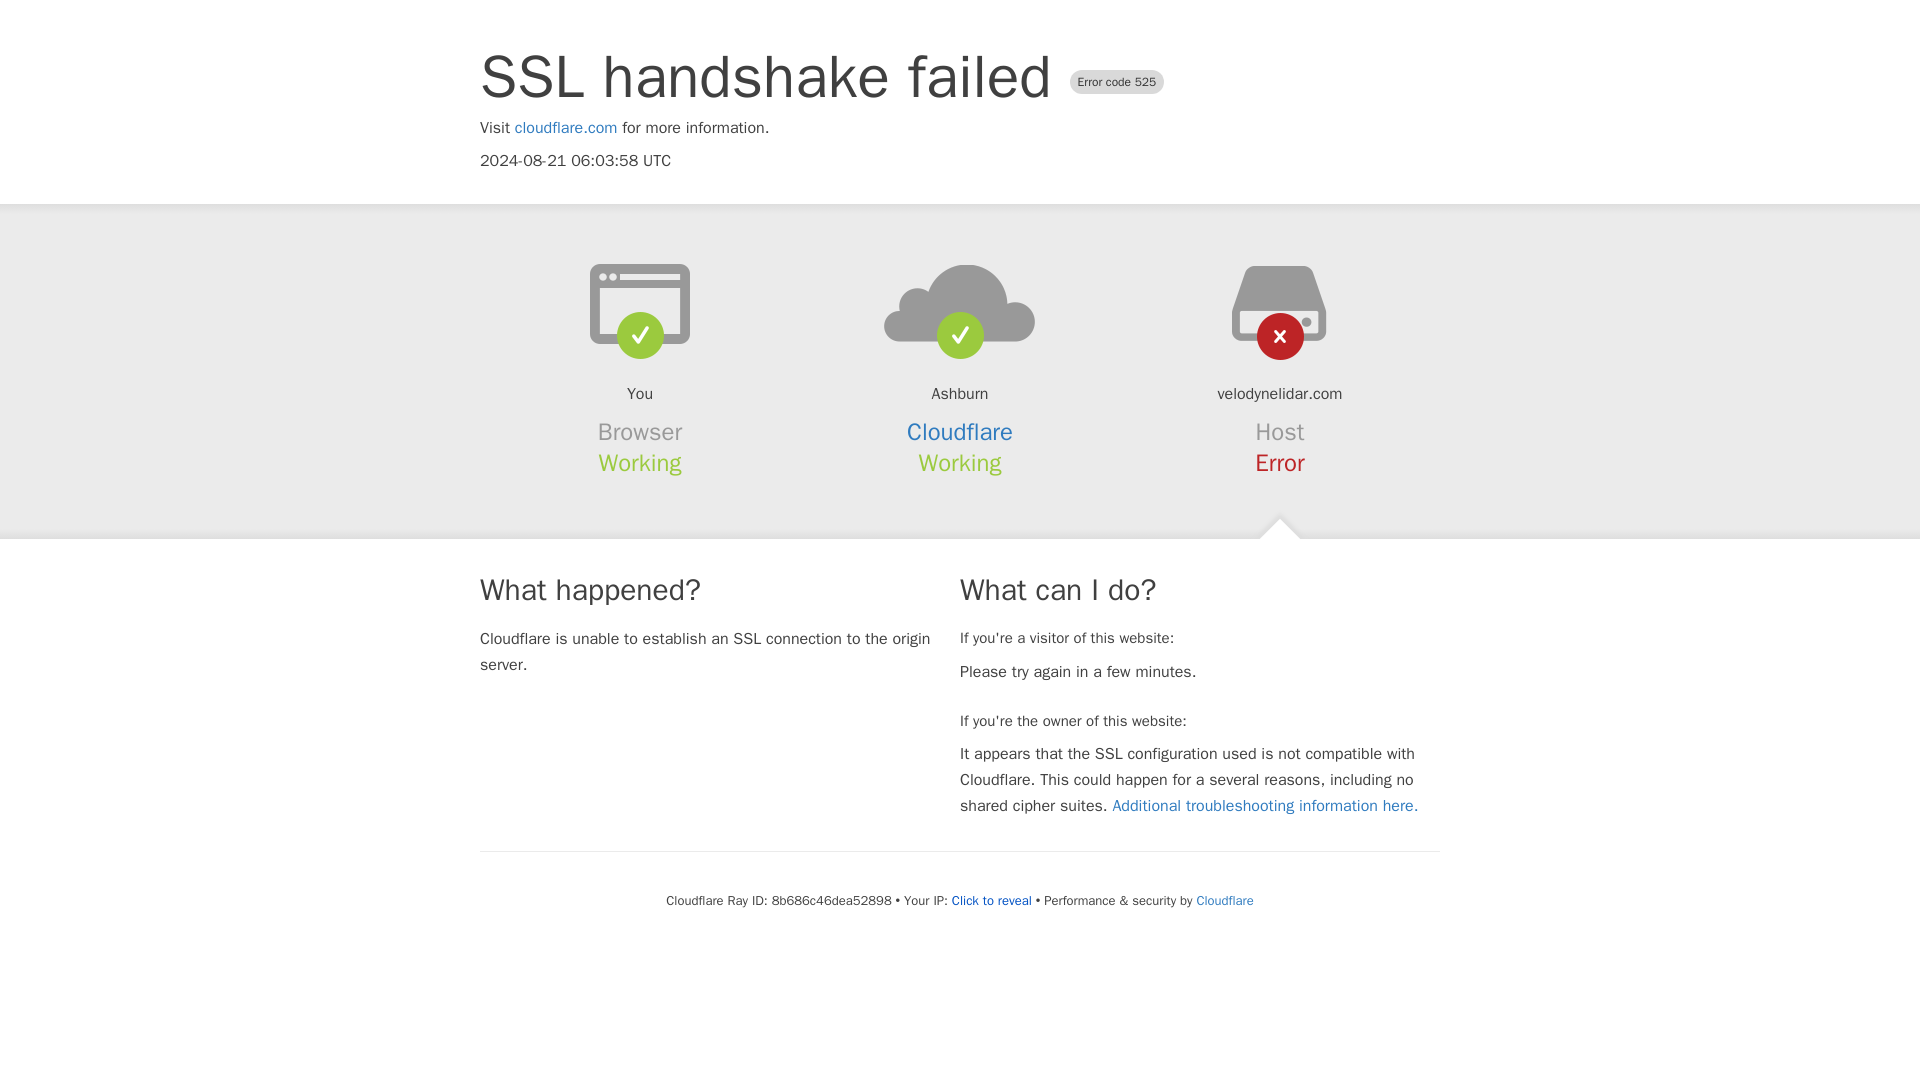 This screenshot has width=1920, height=1080. What do you see at coordinates (960, 432) in the screenshot?
I see `Cloudflare` at bounding box center [960, 432].